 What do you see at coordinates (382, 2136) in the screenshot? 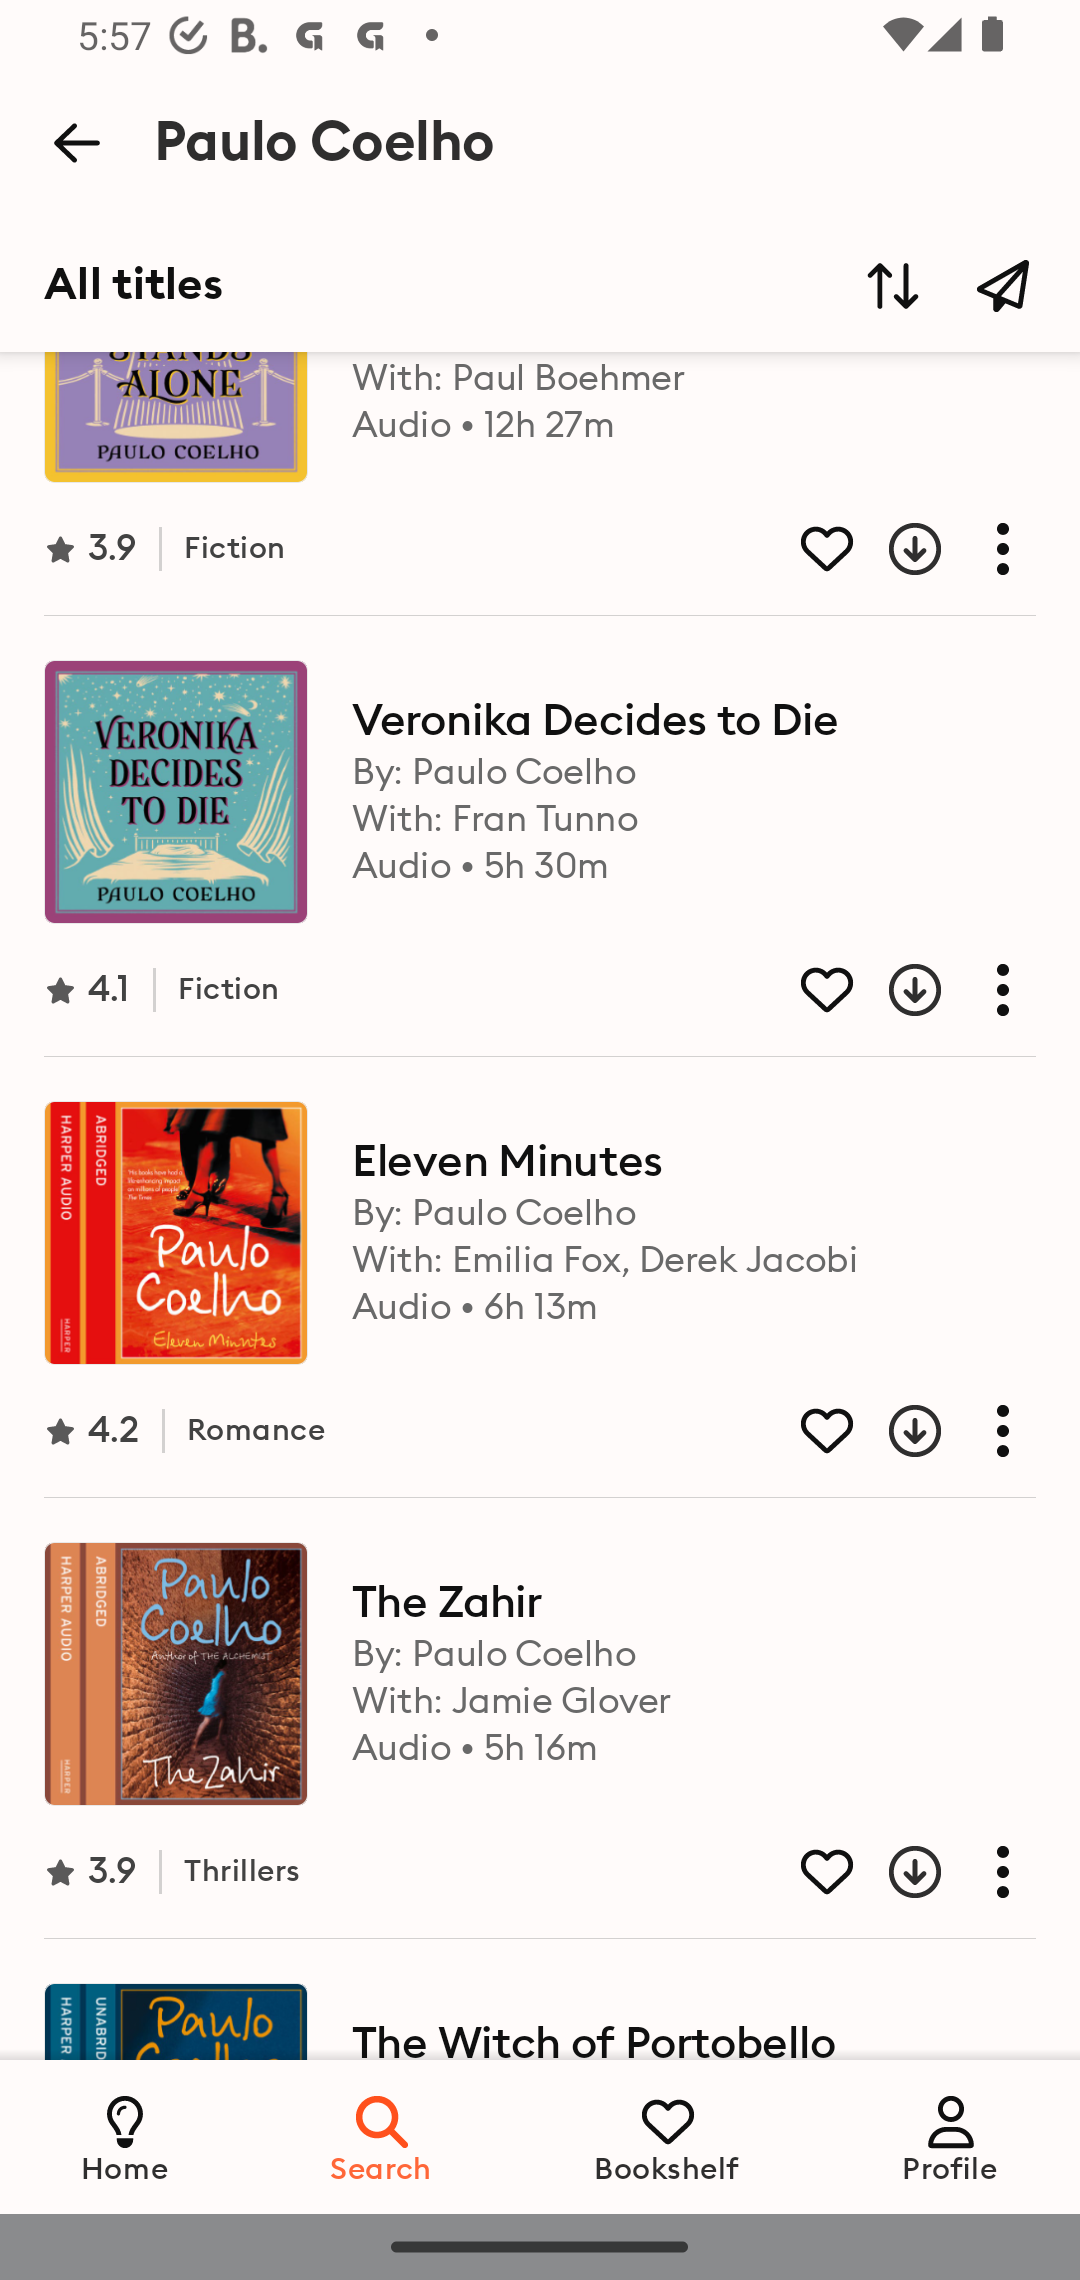
I see `Search` at bounding box center [382, 2136].